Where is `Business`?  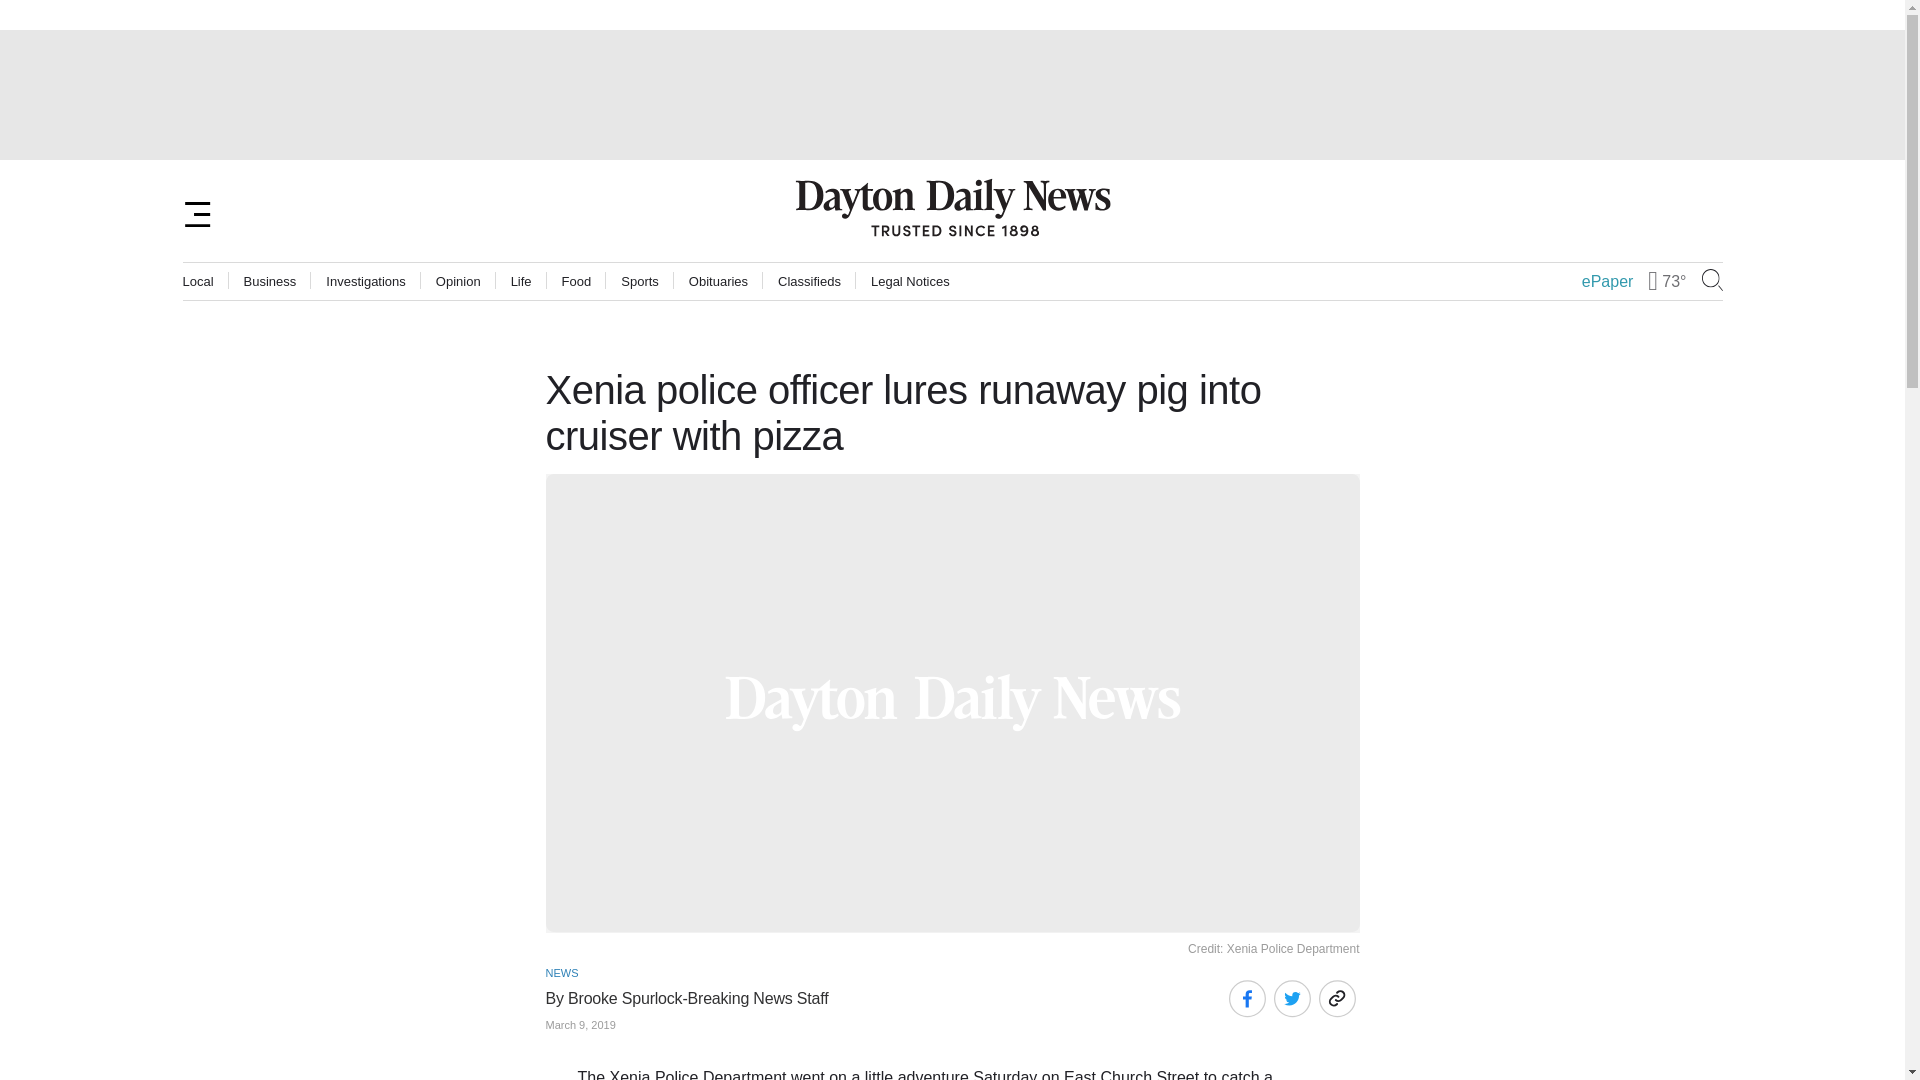 Business is located at coordinates (270, 282).